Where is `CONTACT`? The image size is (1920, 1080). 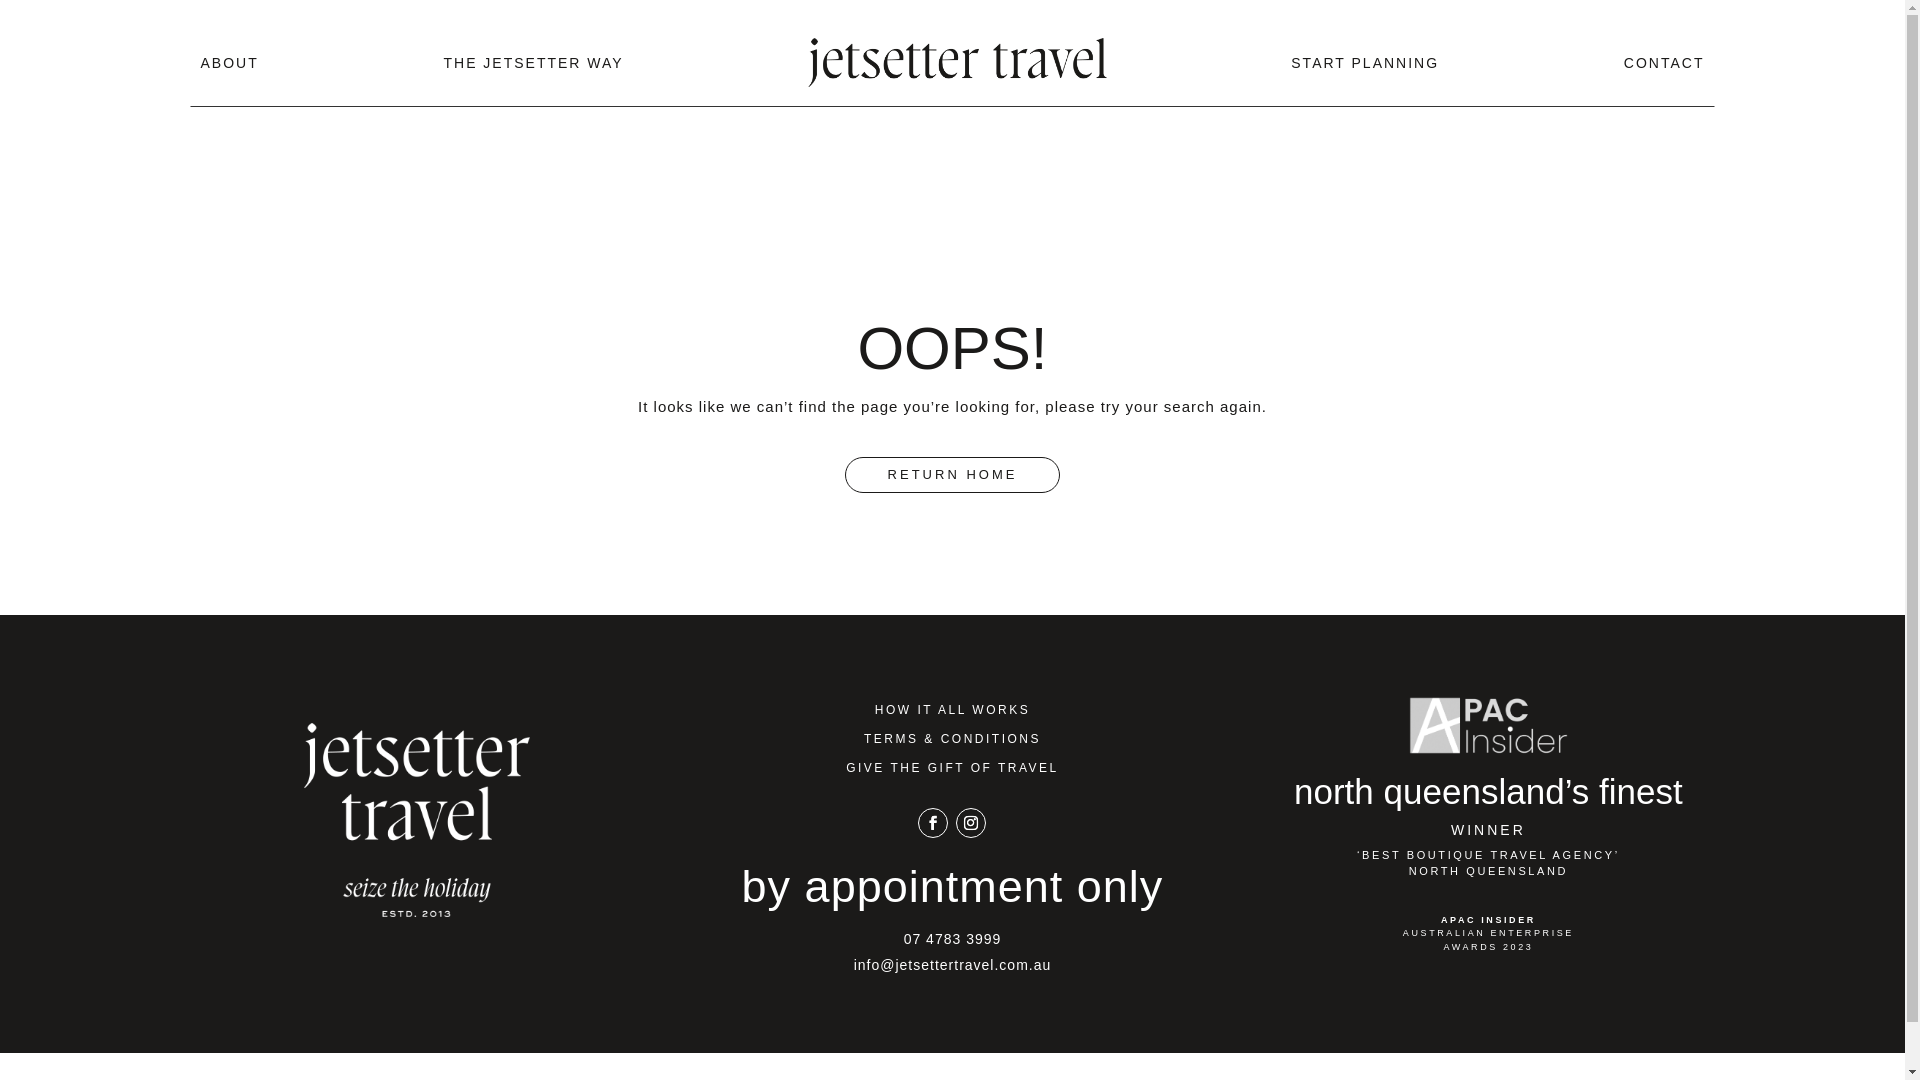 CONTACT is located at coordinates (1664, 62).